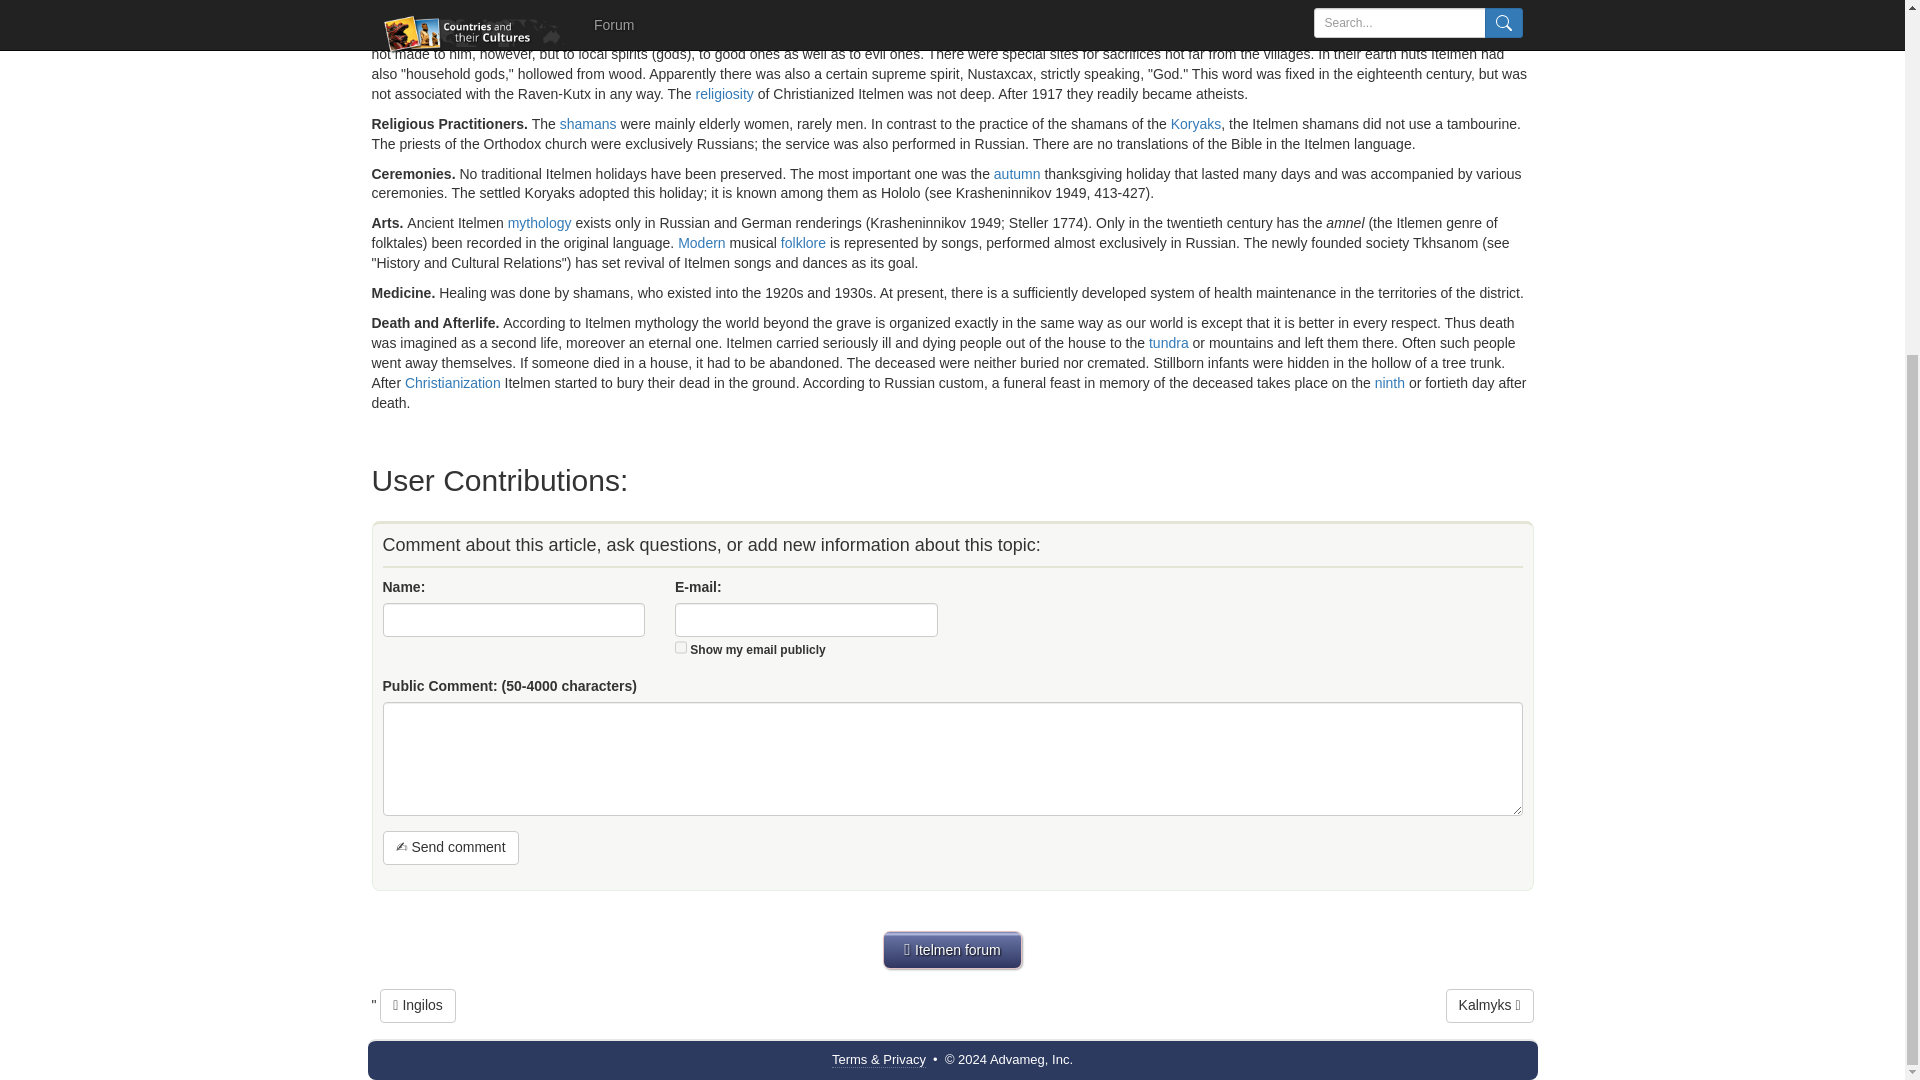 This screenshot has height=1080, width=1920. What do you see at coordinates (701, 242) in the screenshot?
I see `View 'modern' definition from Wikipedia` at bounding box center [701, 242].